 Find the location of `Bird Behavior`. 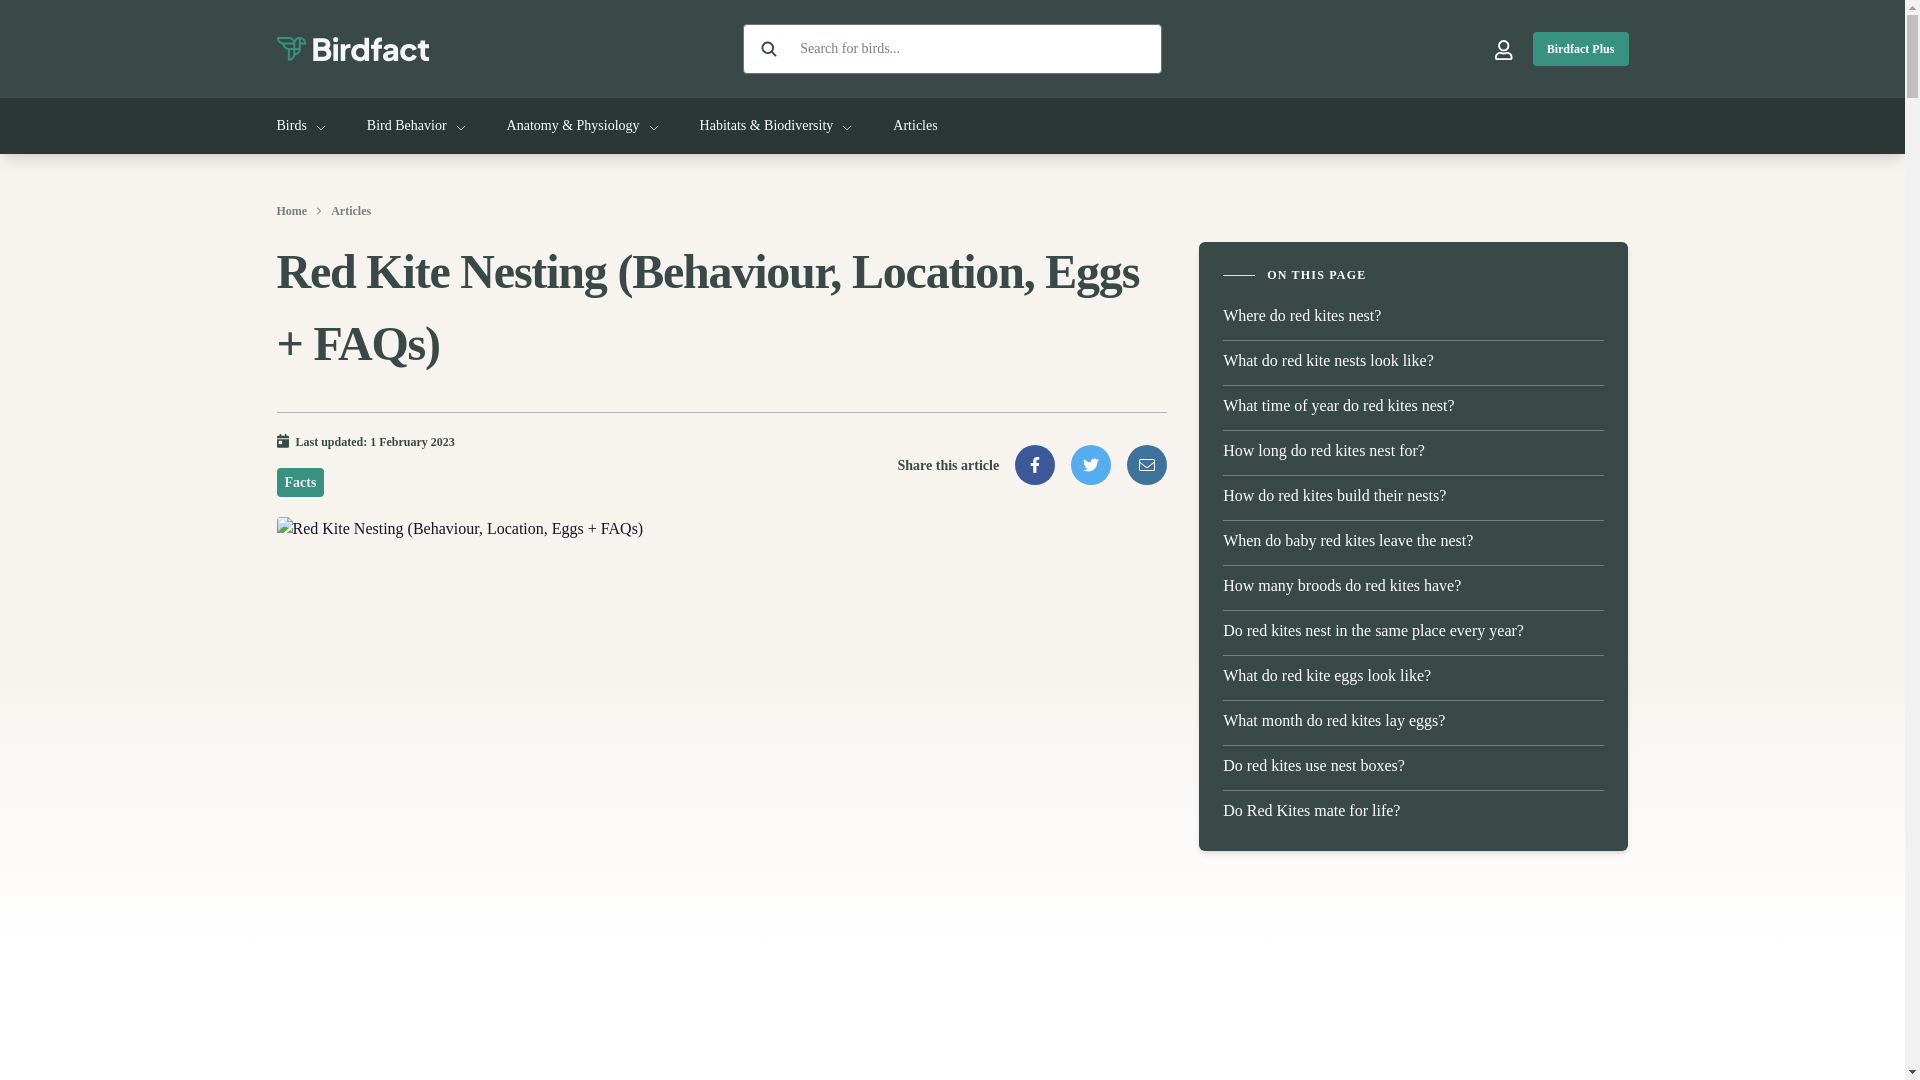

Bird Behavior is located at coordinates (416, 126).